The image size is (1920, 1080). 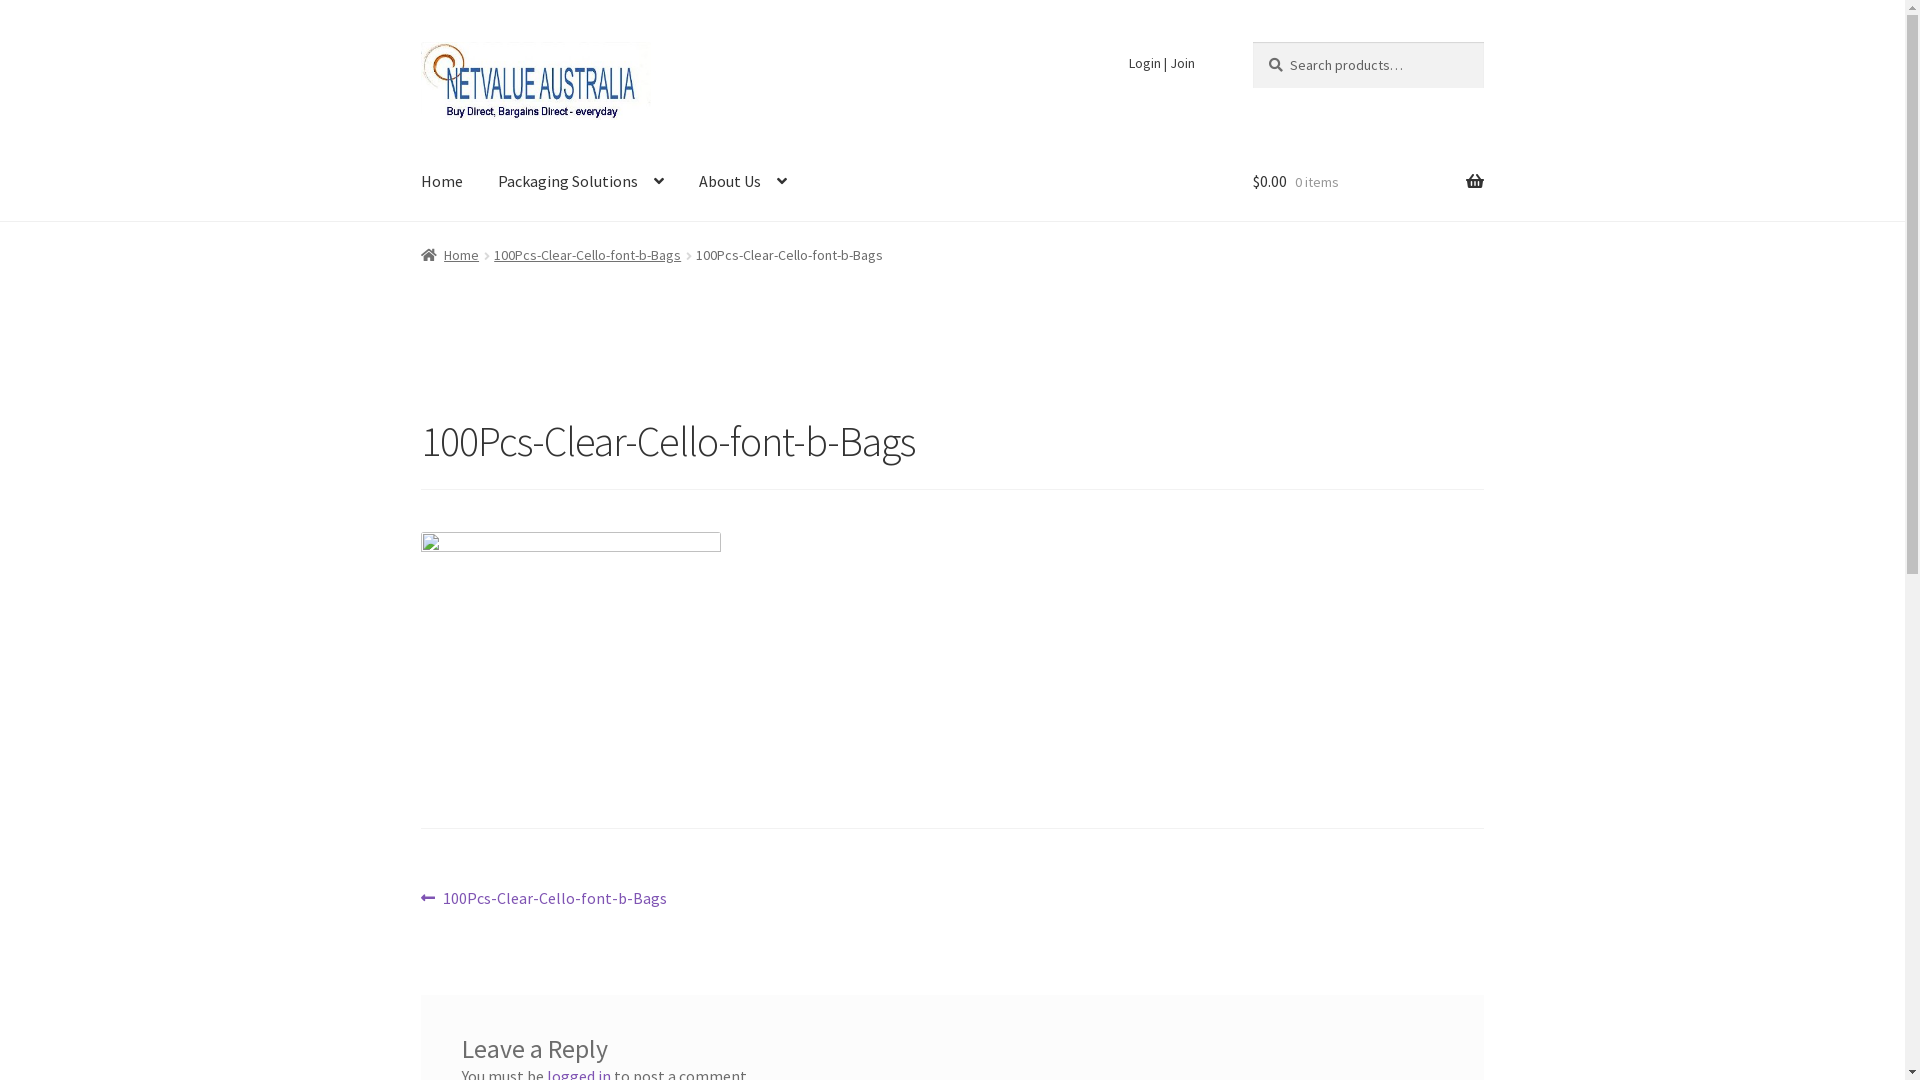 What do you see at coordinates (587, 255) in the screenshot?
I see `100Pcs-Clear-Cello-font-b-Bags` at bounding box center [587, 255].